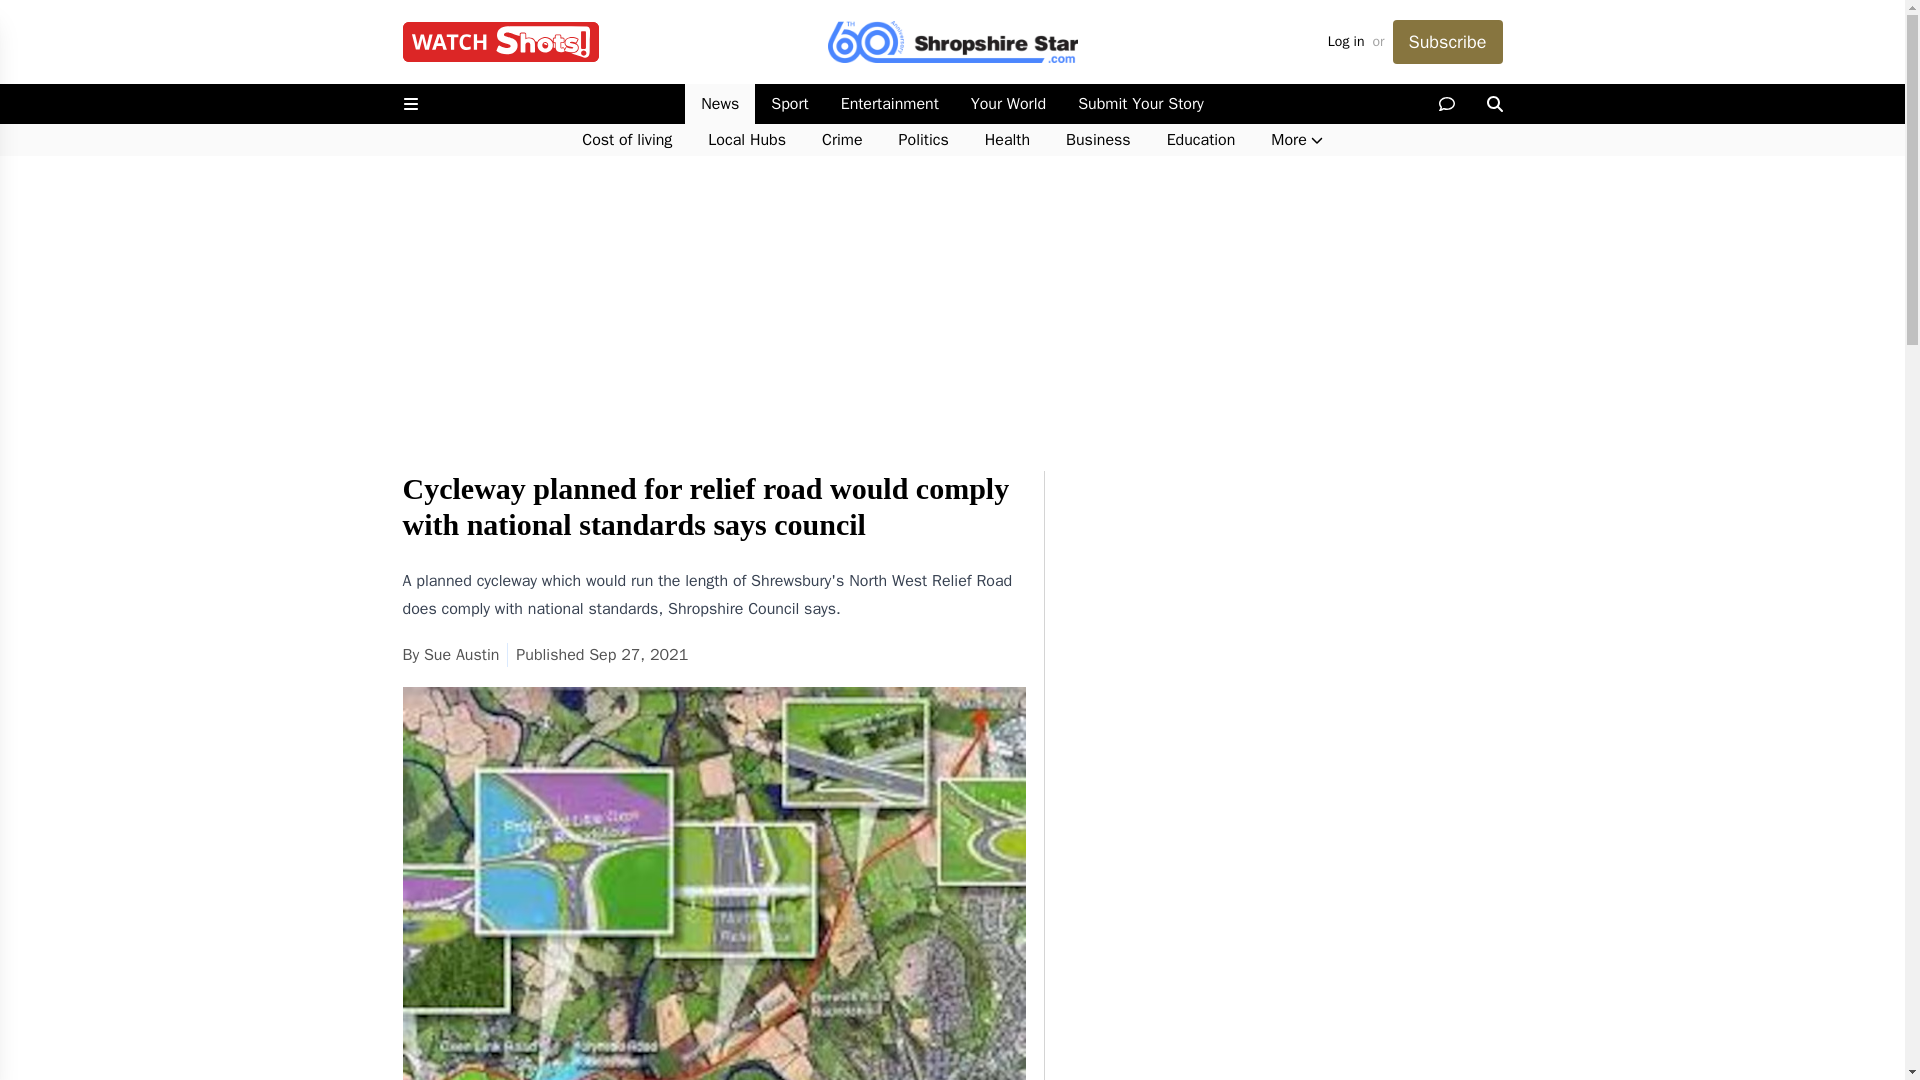 Image resolution: width=1920 pixels, height=1080 pixels. Describe the element at coordinates (1008, 140) in the screenshot. I see `Health` at that location.